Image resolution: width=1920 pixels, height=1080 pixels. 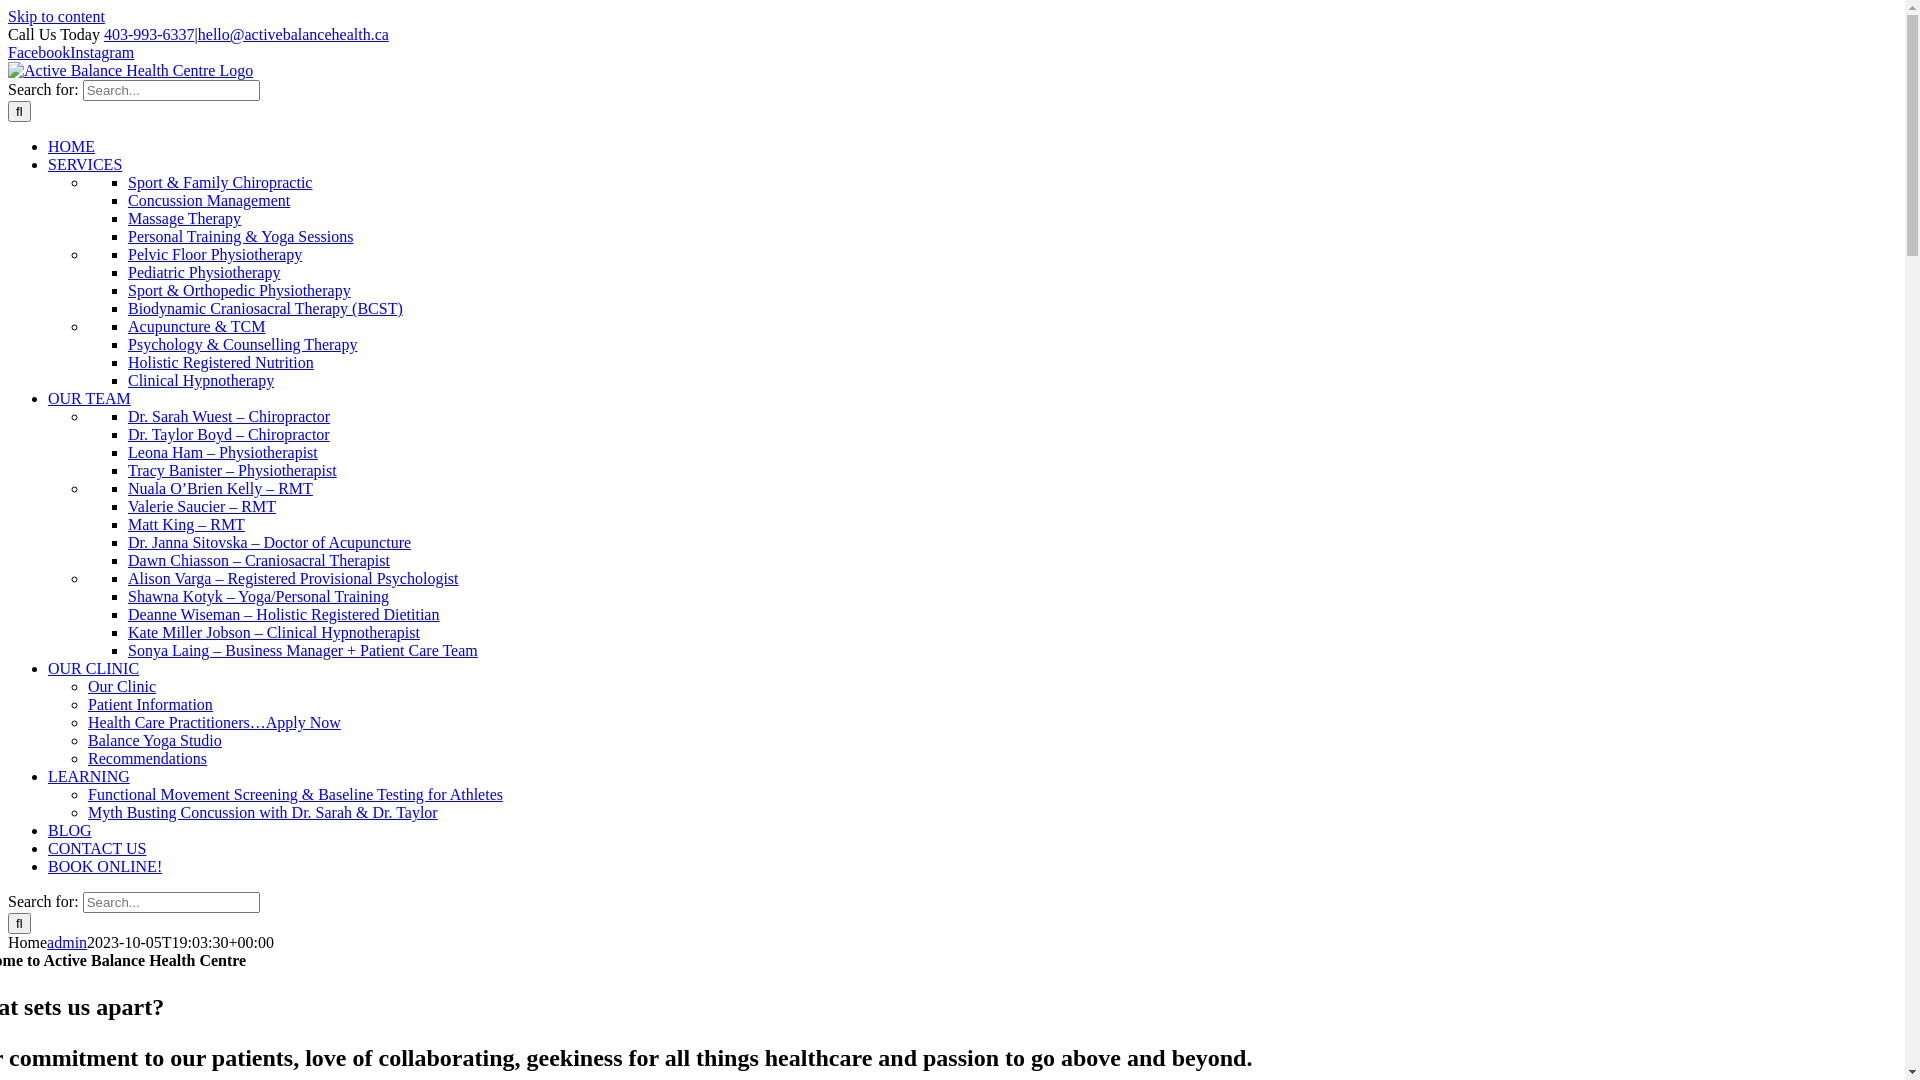 What do you see at coordinates (201, 380) in the screenshot?
I see `Clinical Hypnotherapy` at bounding box center [201, 380].